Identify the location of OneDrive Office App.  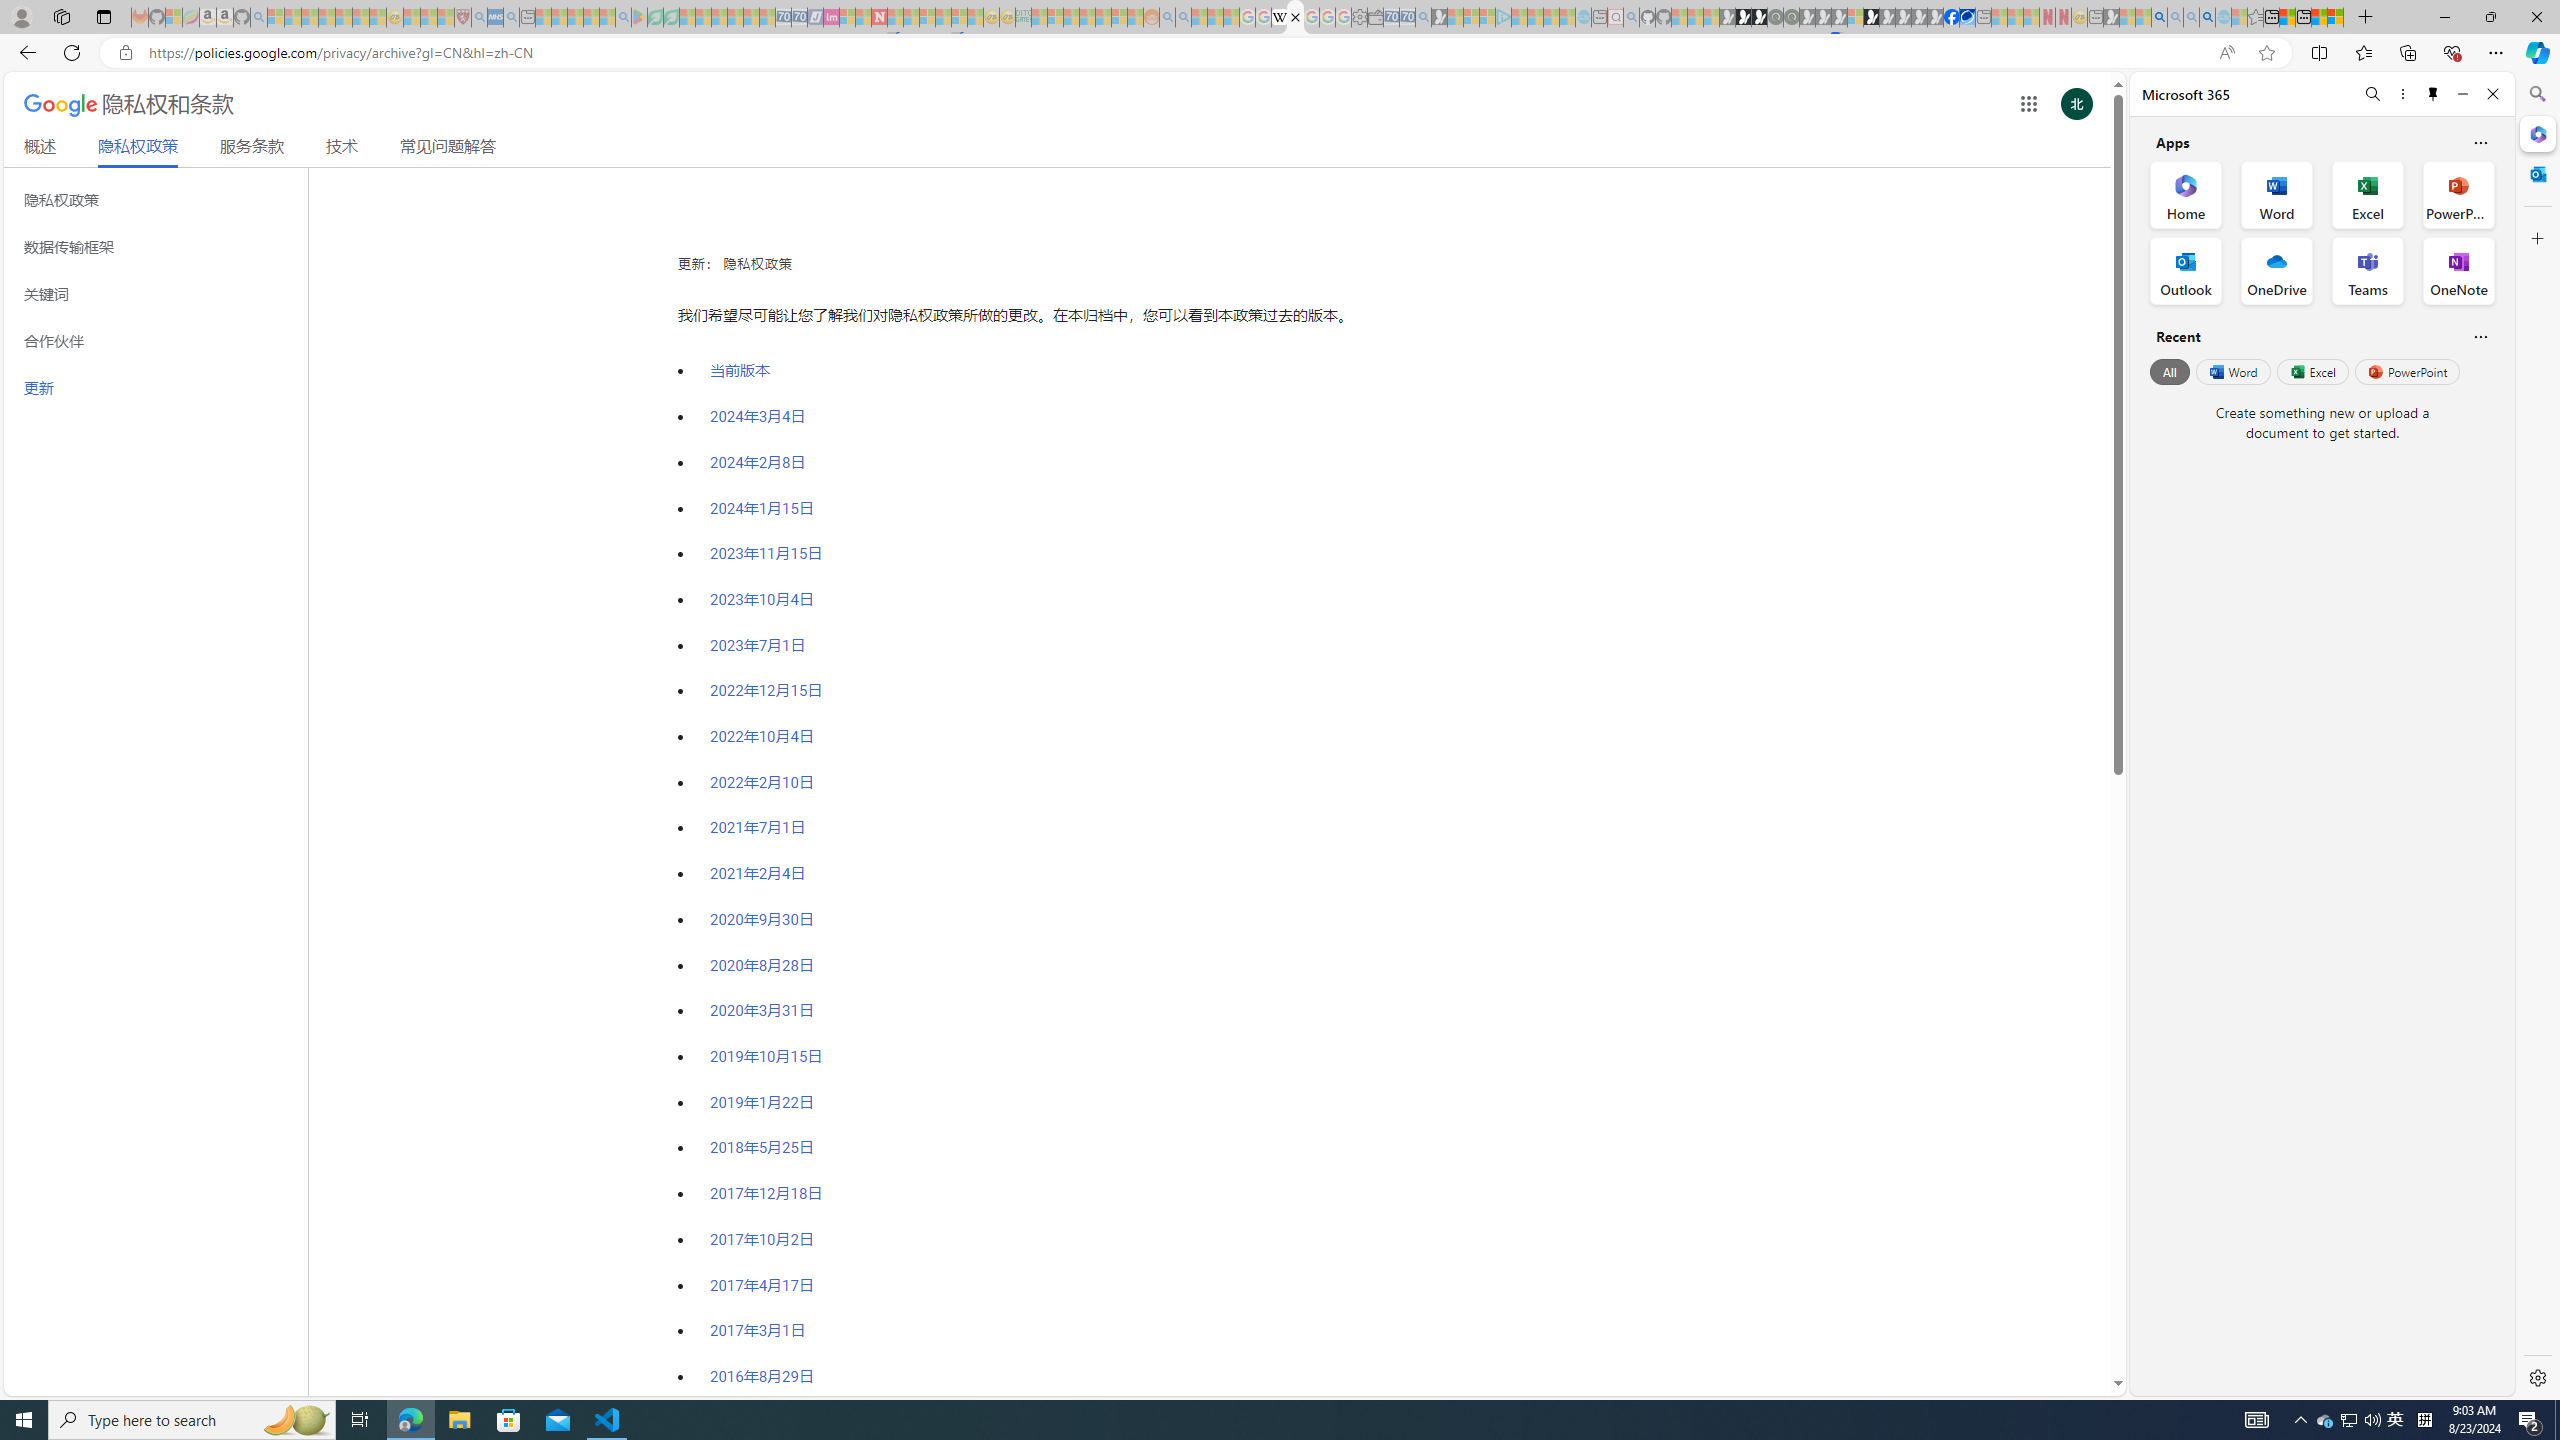
(2277, 271).